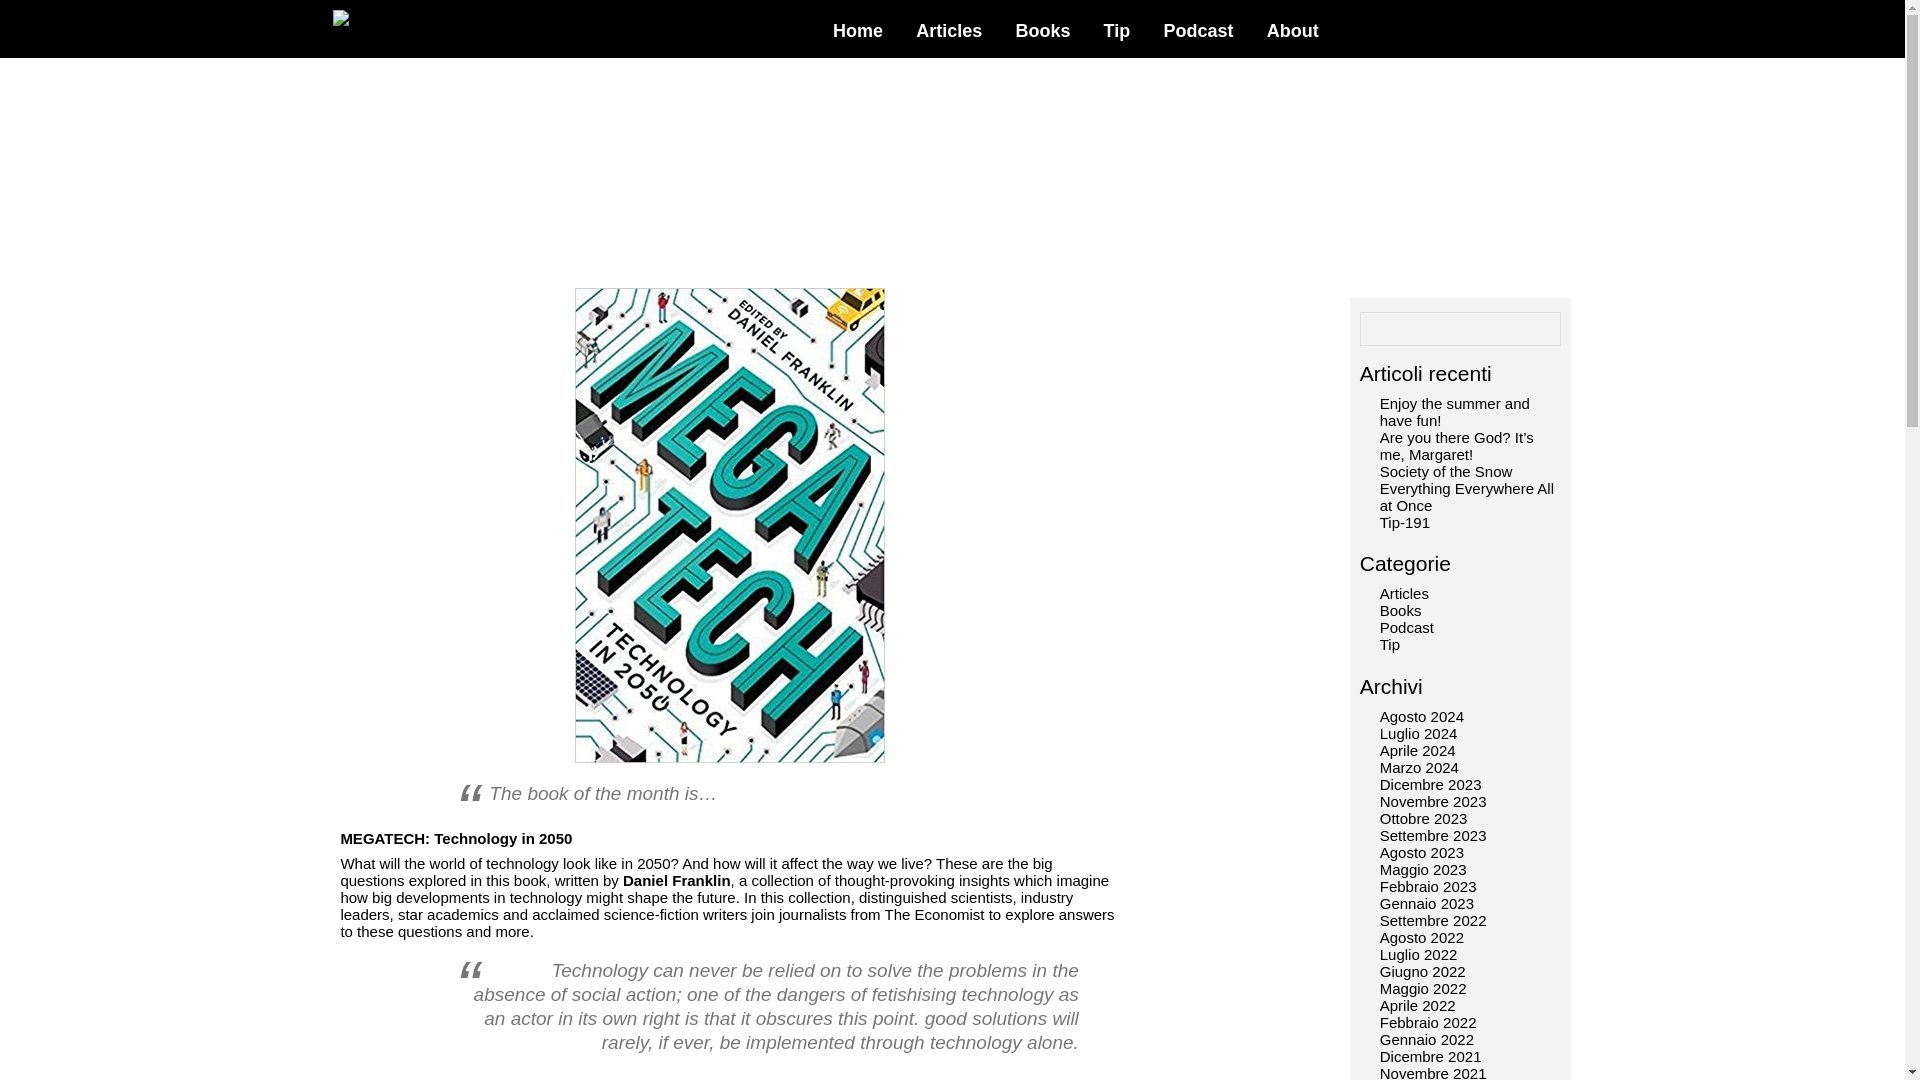 The image size is (1920, 1080). I want to click on Home, so click(858, 30).